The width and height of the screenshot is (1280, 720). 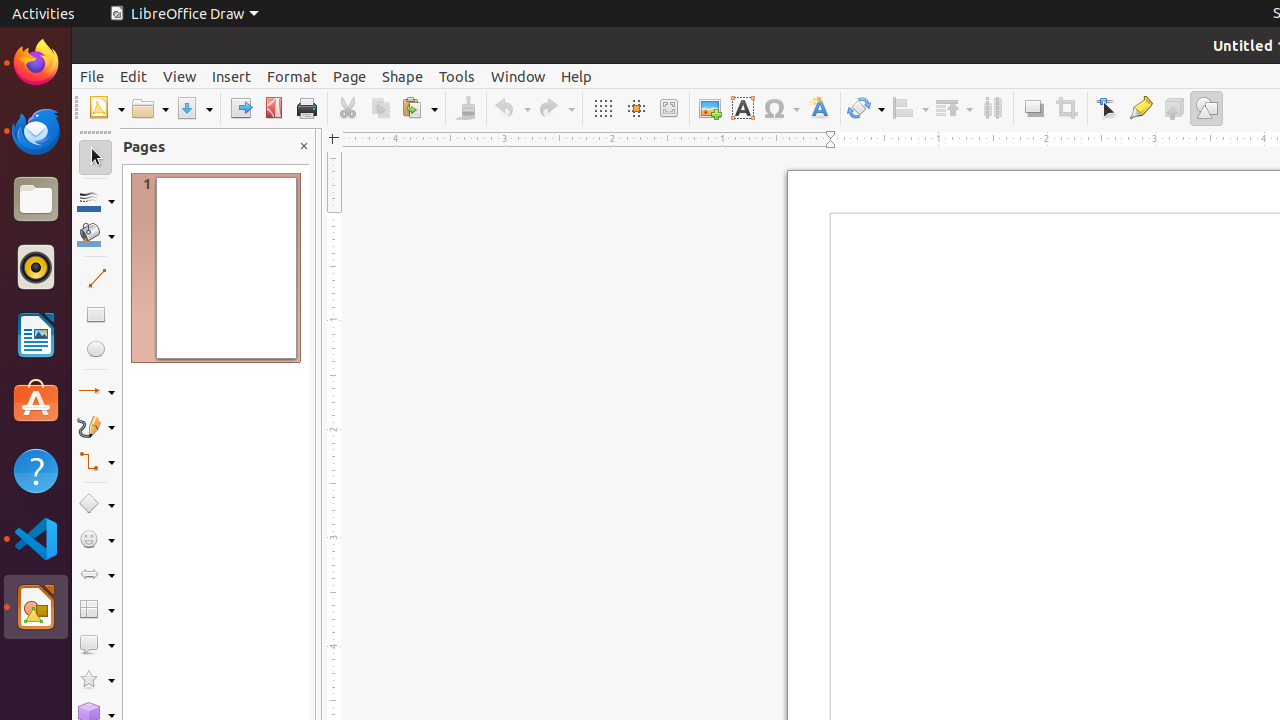 What do you see at coordinates (380, 108) in the screenshot?
I see `Copy` at bounding box center [380, 108].